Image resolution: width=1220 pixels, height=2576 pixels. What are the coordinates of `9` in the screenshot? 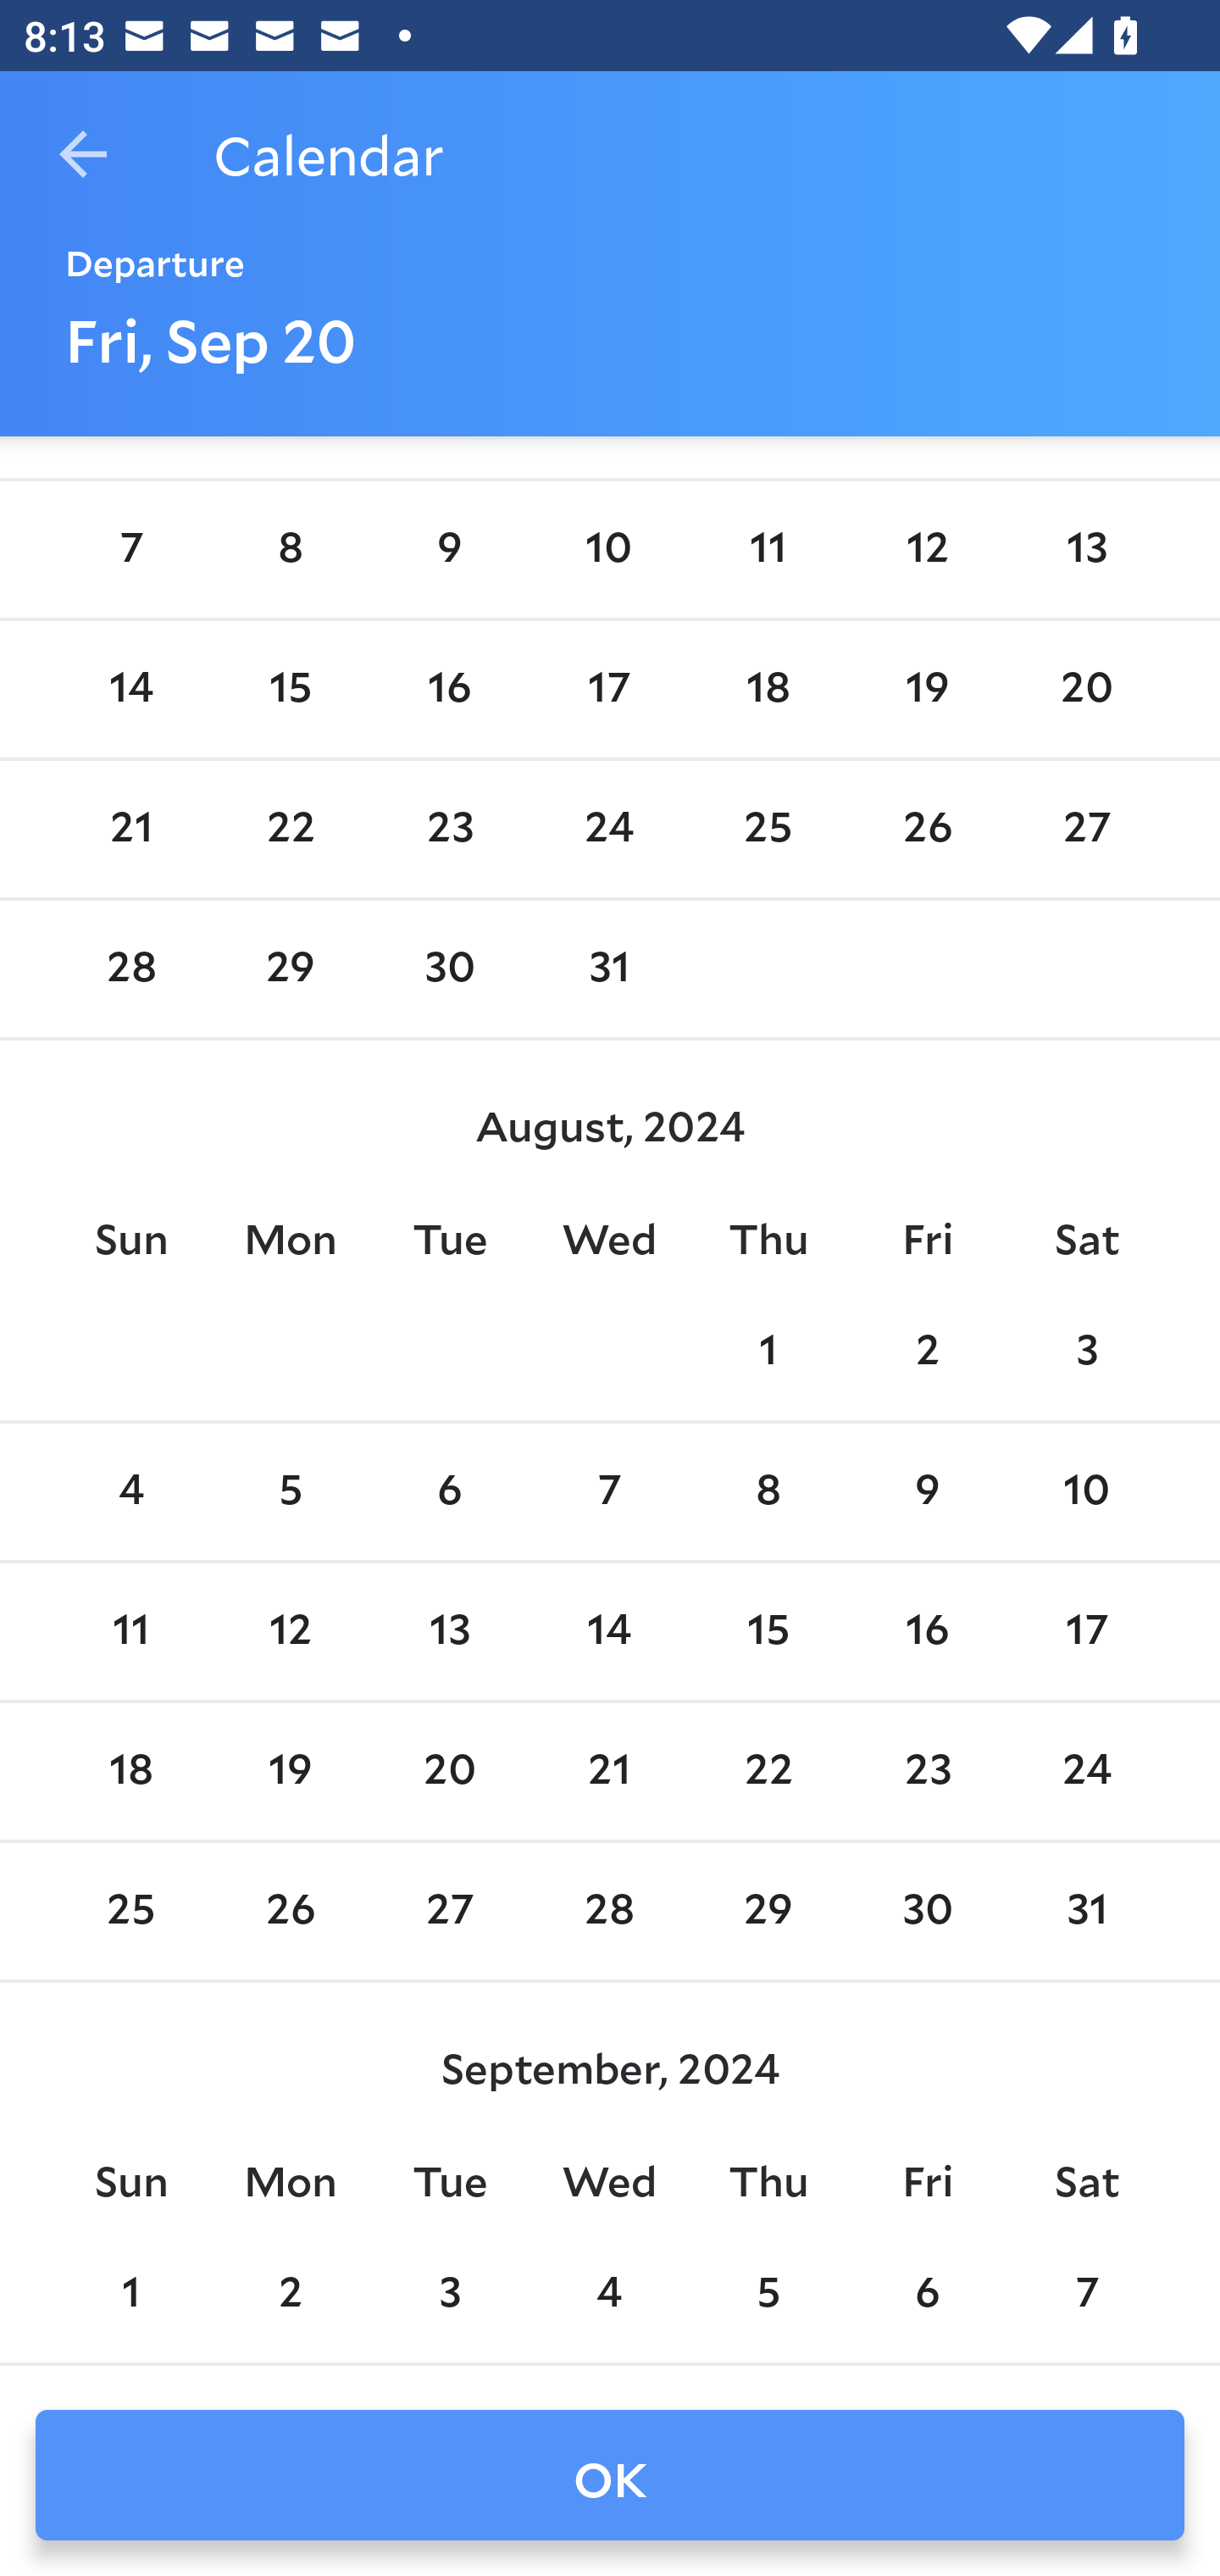 It's located at (927, 1491).